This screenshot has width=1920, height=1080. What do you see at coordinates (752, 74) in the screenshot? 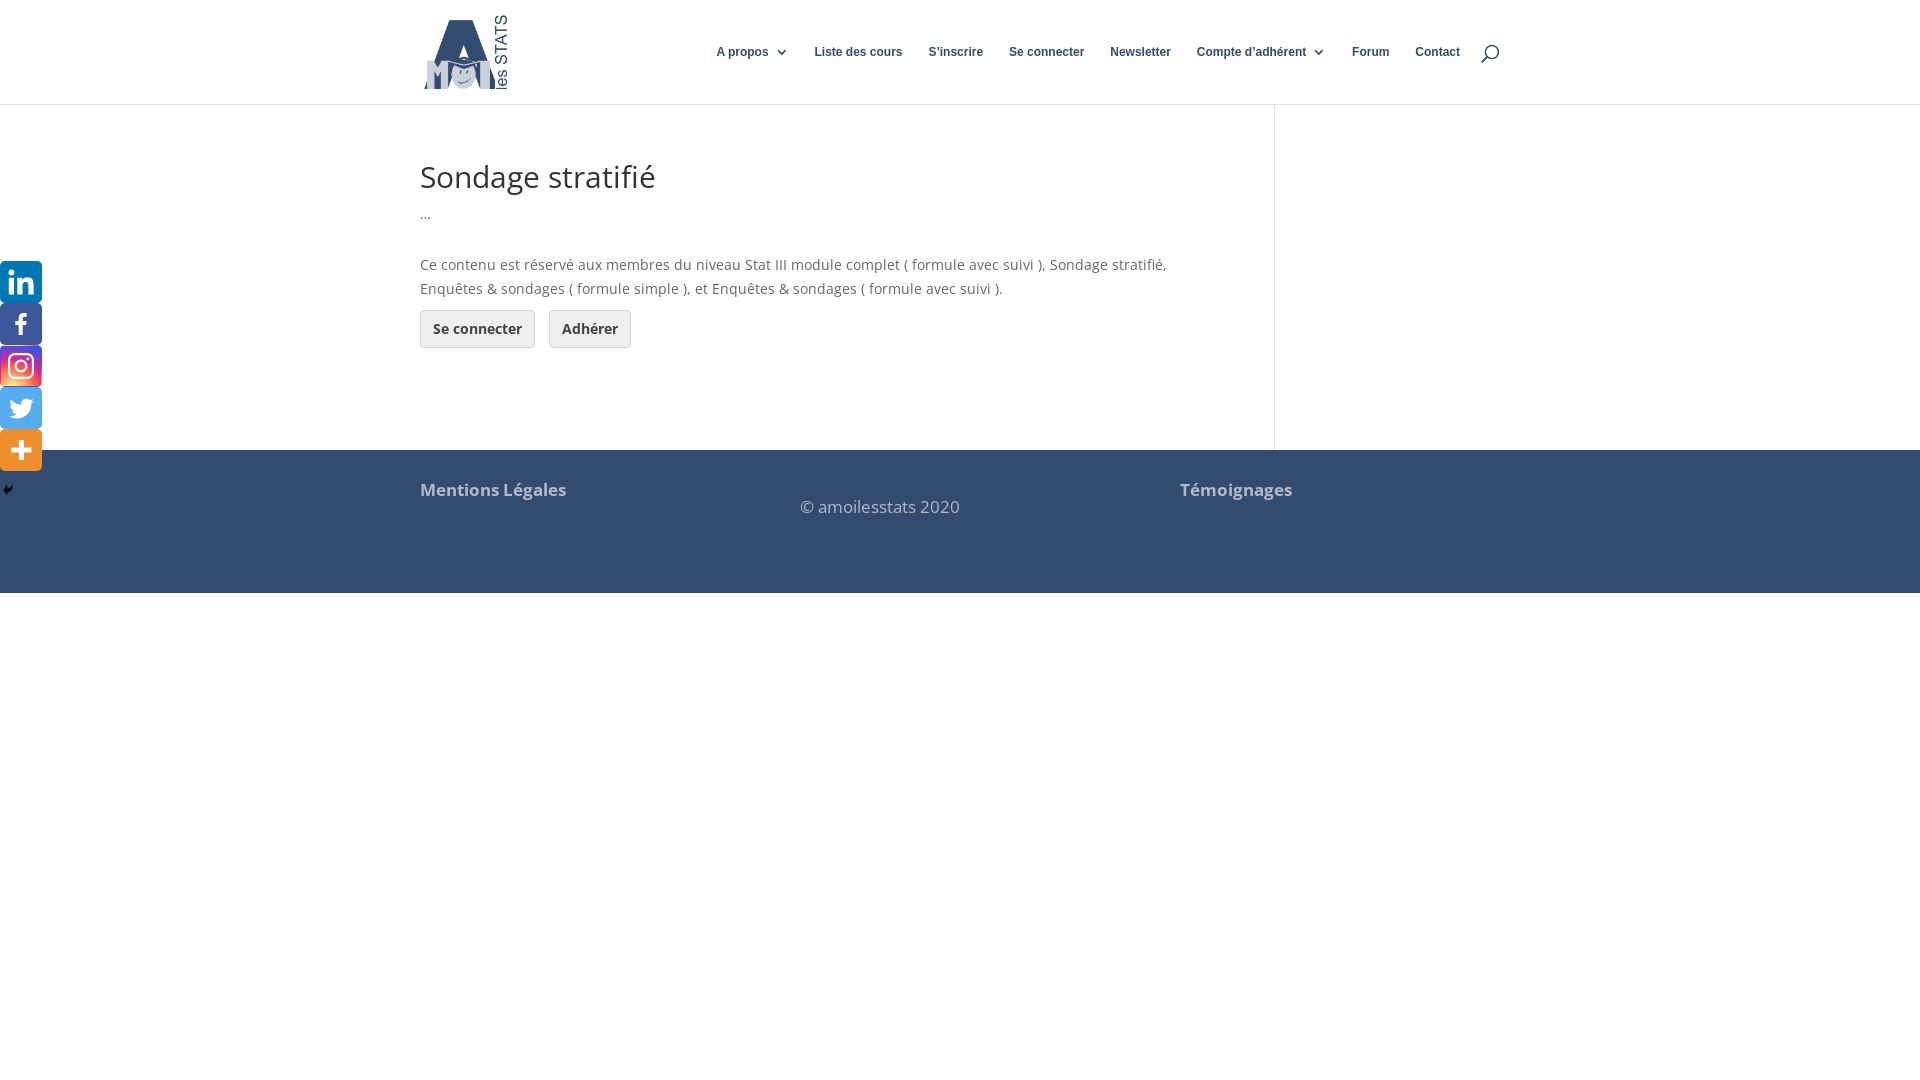
I see `A propos` at bounding box center [752, 74].